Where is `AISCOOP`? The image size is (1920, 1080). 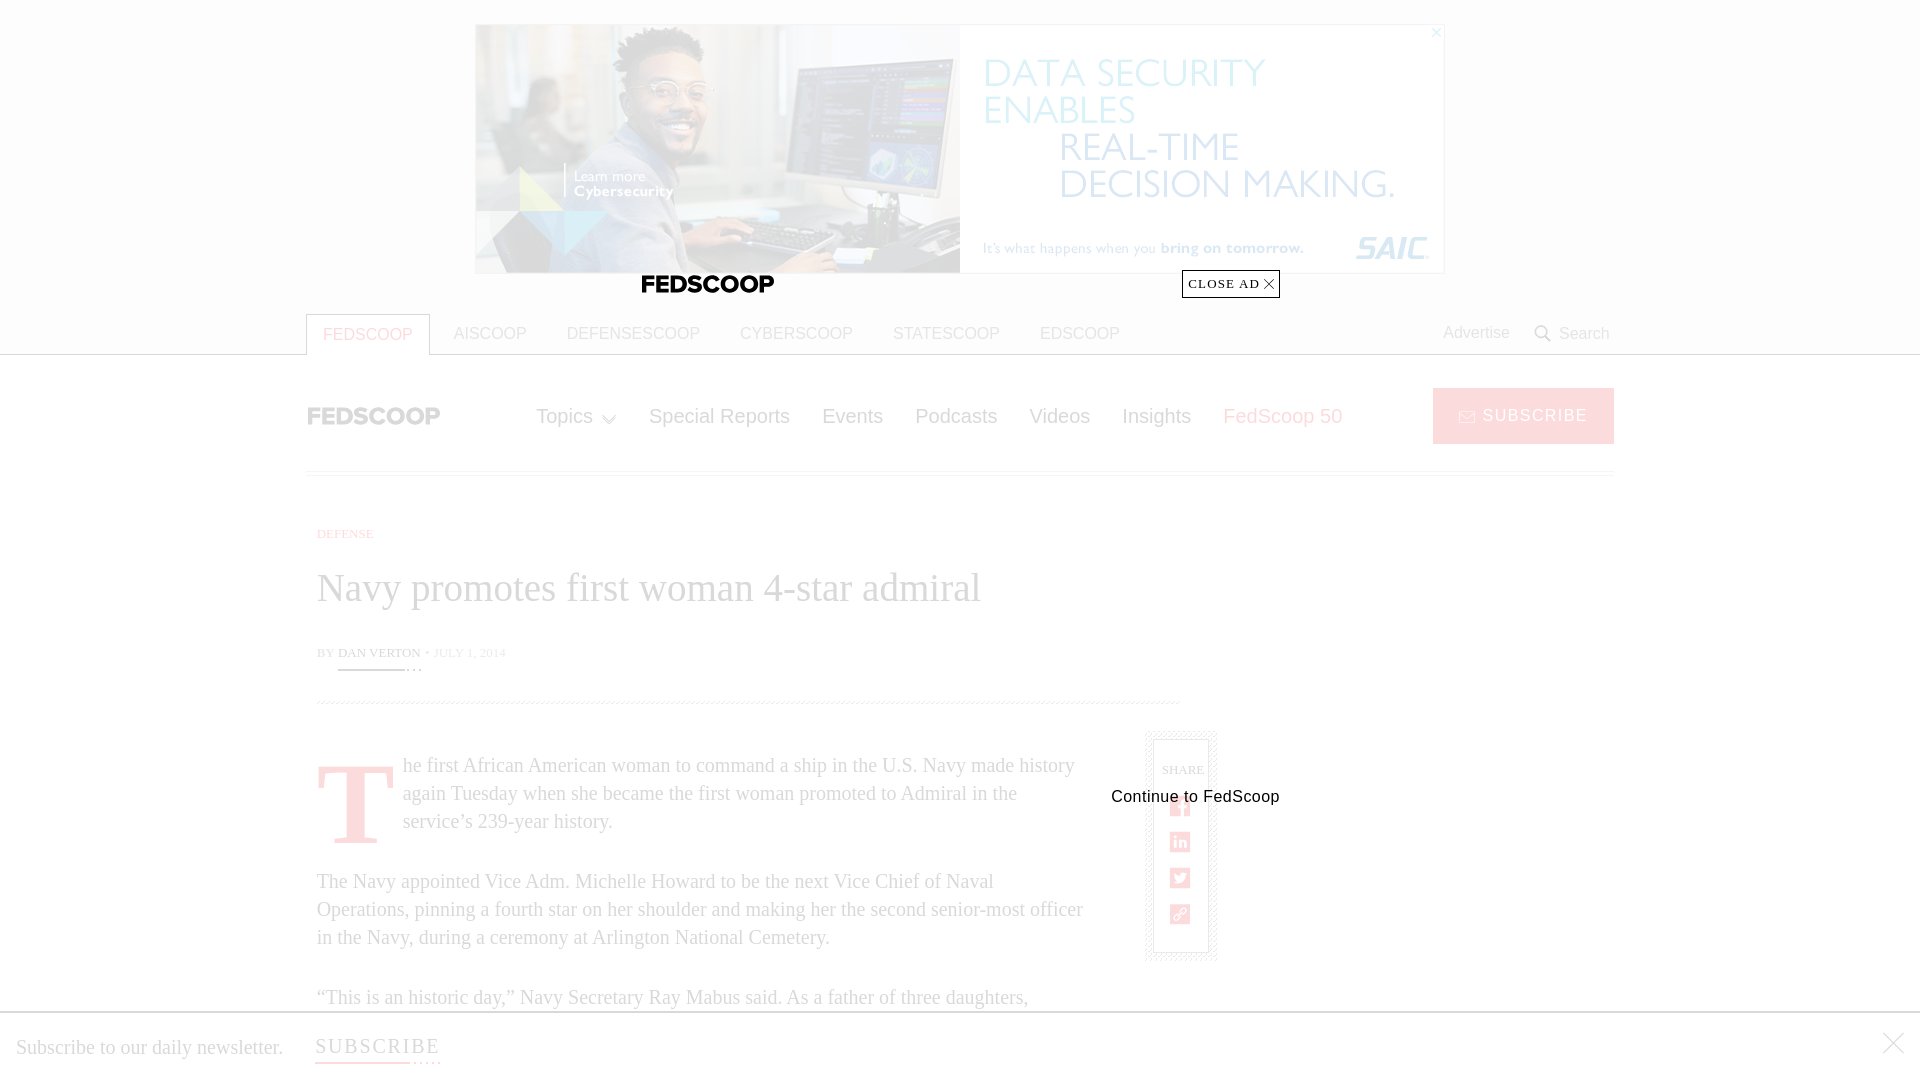 AISCOOP is located at coordinates (490, 334).